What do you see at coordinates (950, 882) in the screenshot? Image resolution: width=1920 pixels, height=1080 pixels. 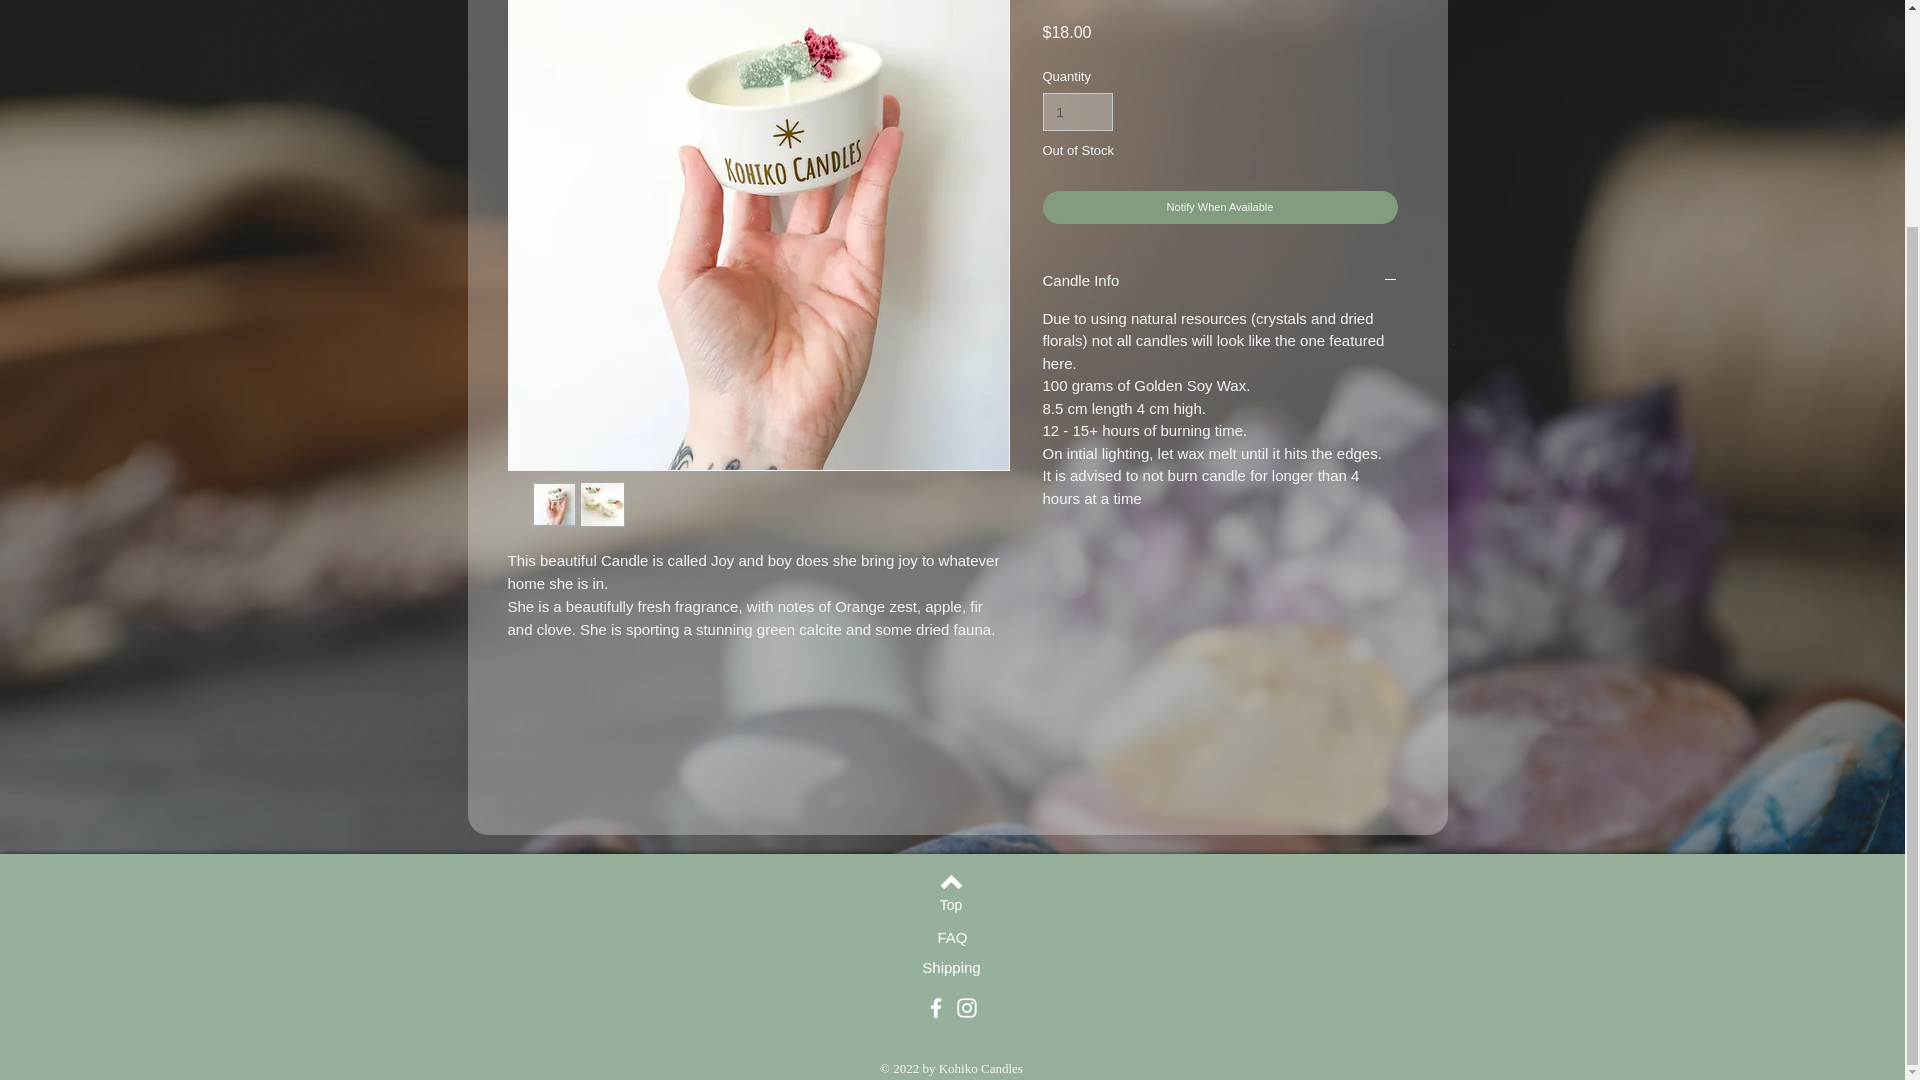 I see `Back to top` at bounding box center [950, 882].